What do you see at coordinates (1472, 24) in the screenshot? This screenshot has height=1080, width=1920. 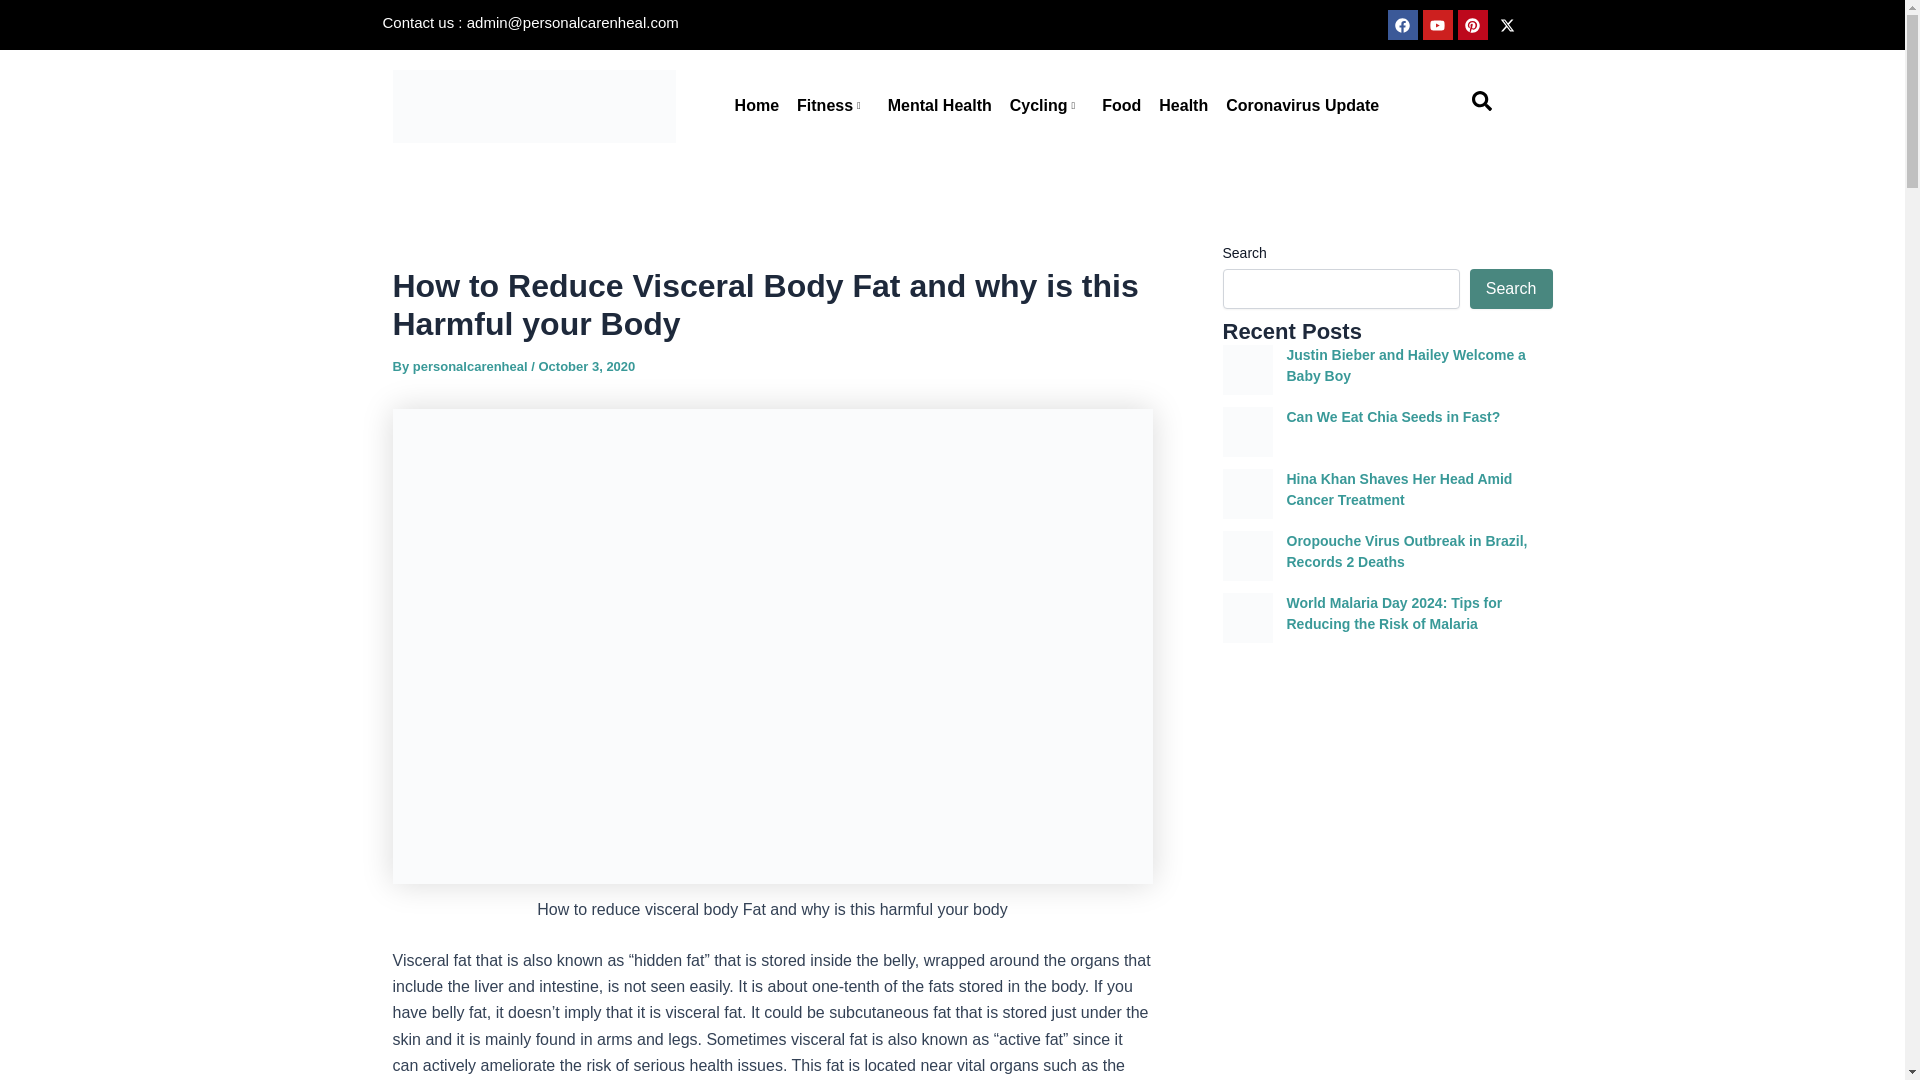 I see `Pinterest` at bounding box center [1472, 24].